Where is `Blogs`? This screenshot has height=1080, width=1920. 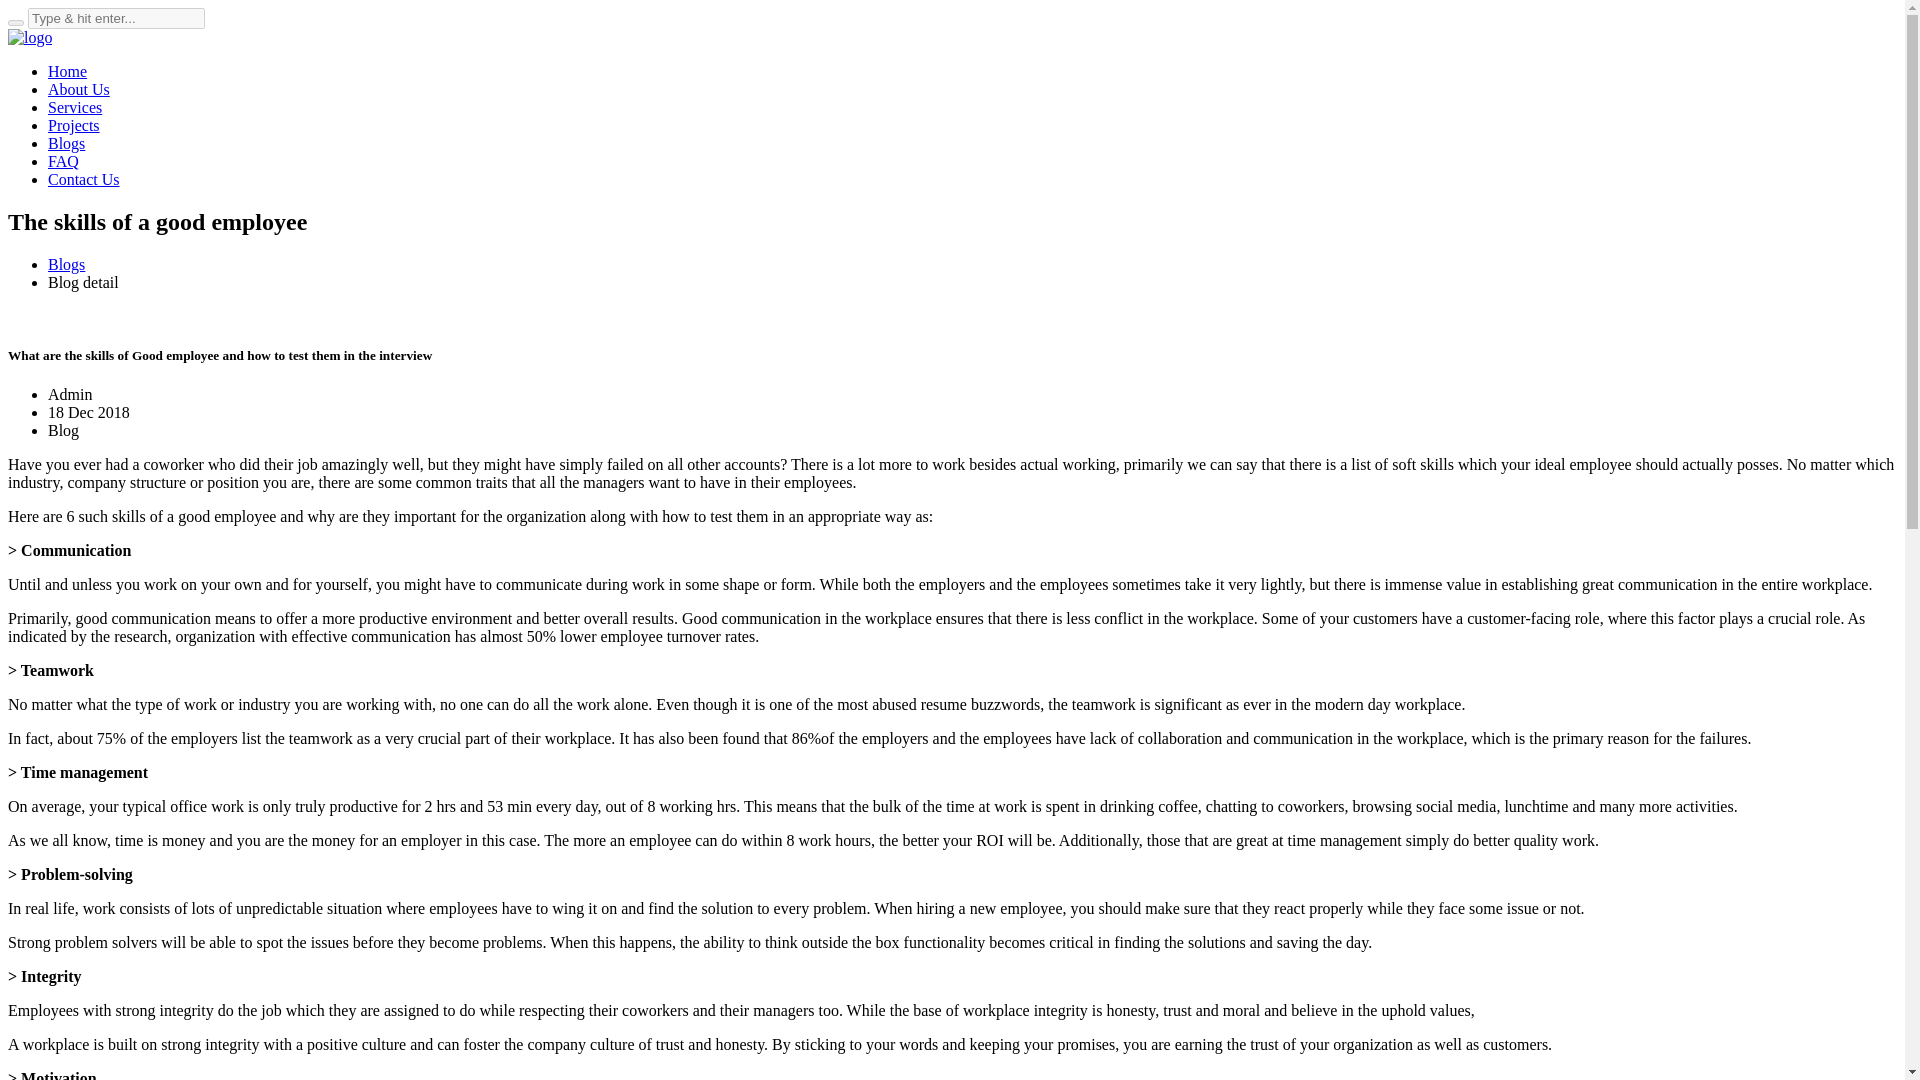 Blogs is located at coordinates (66, 264).